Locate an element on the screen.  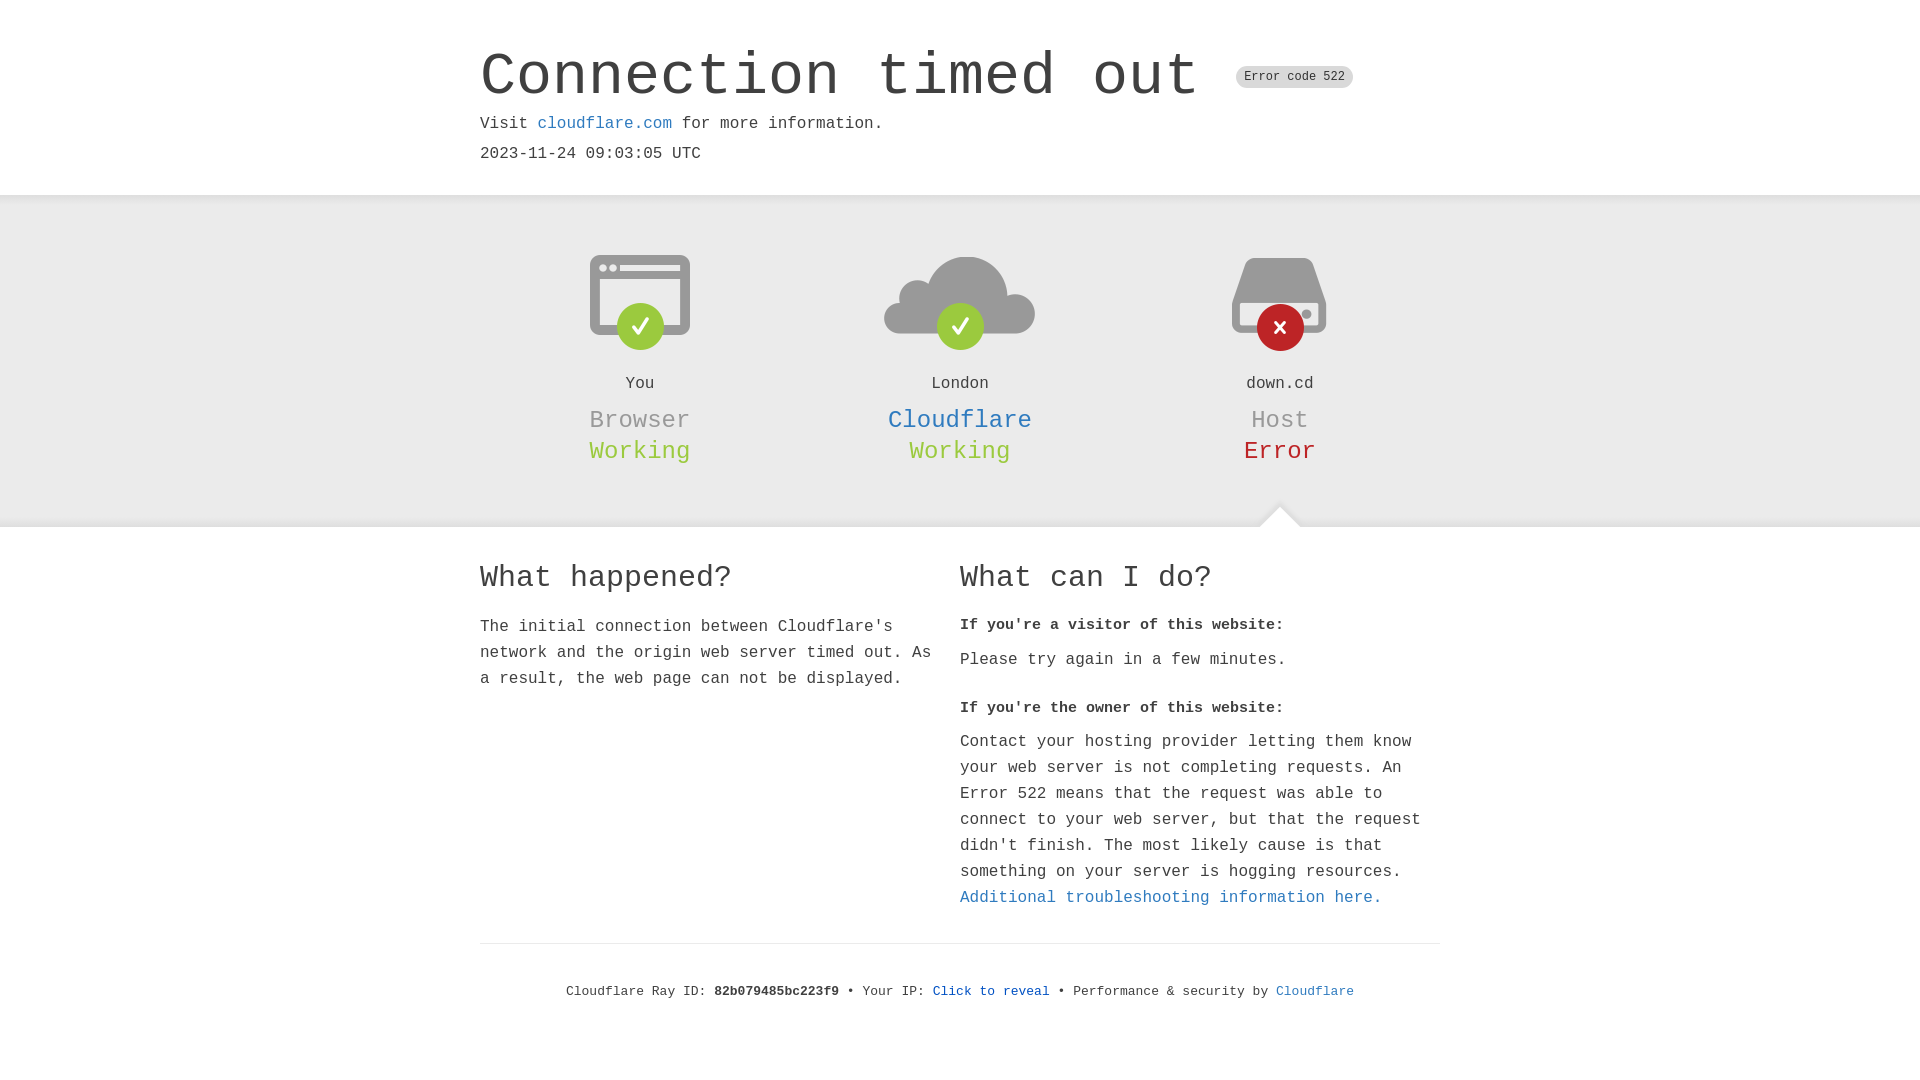
Click to reveal is located at coordinates (992, 992).